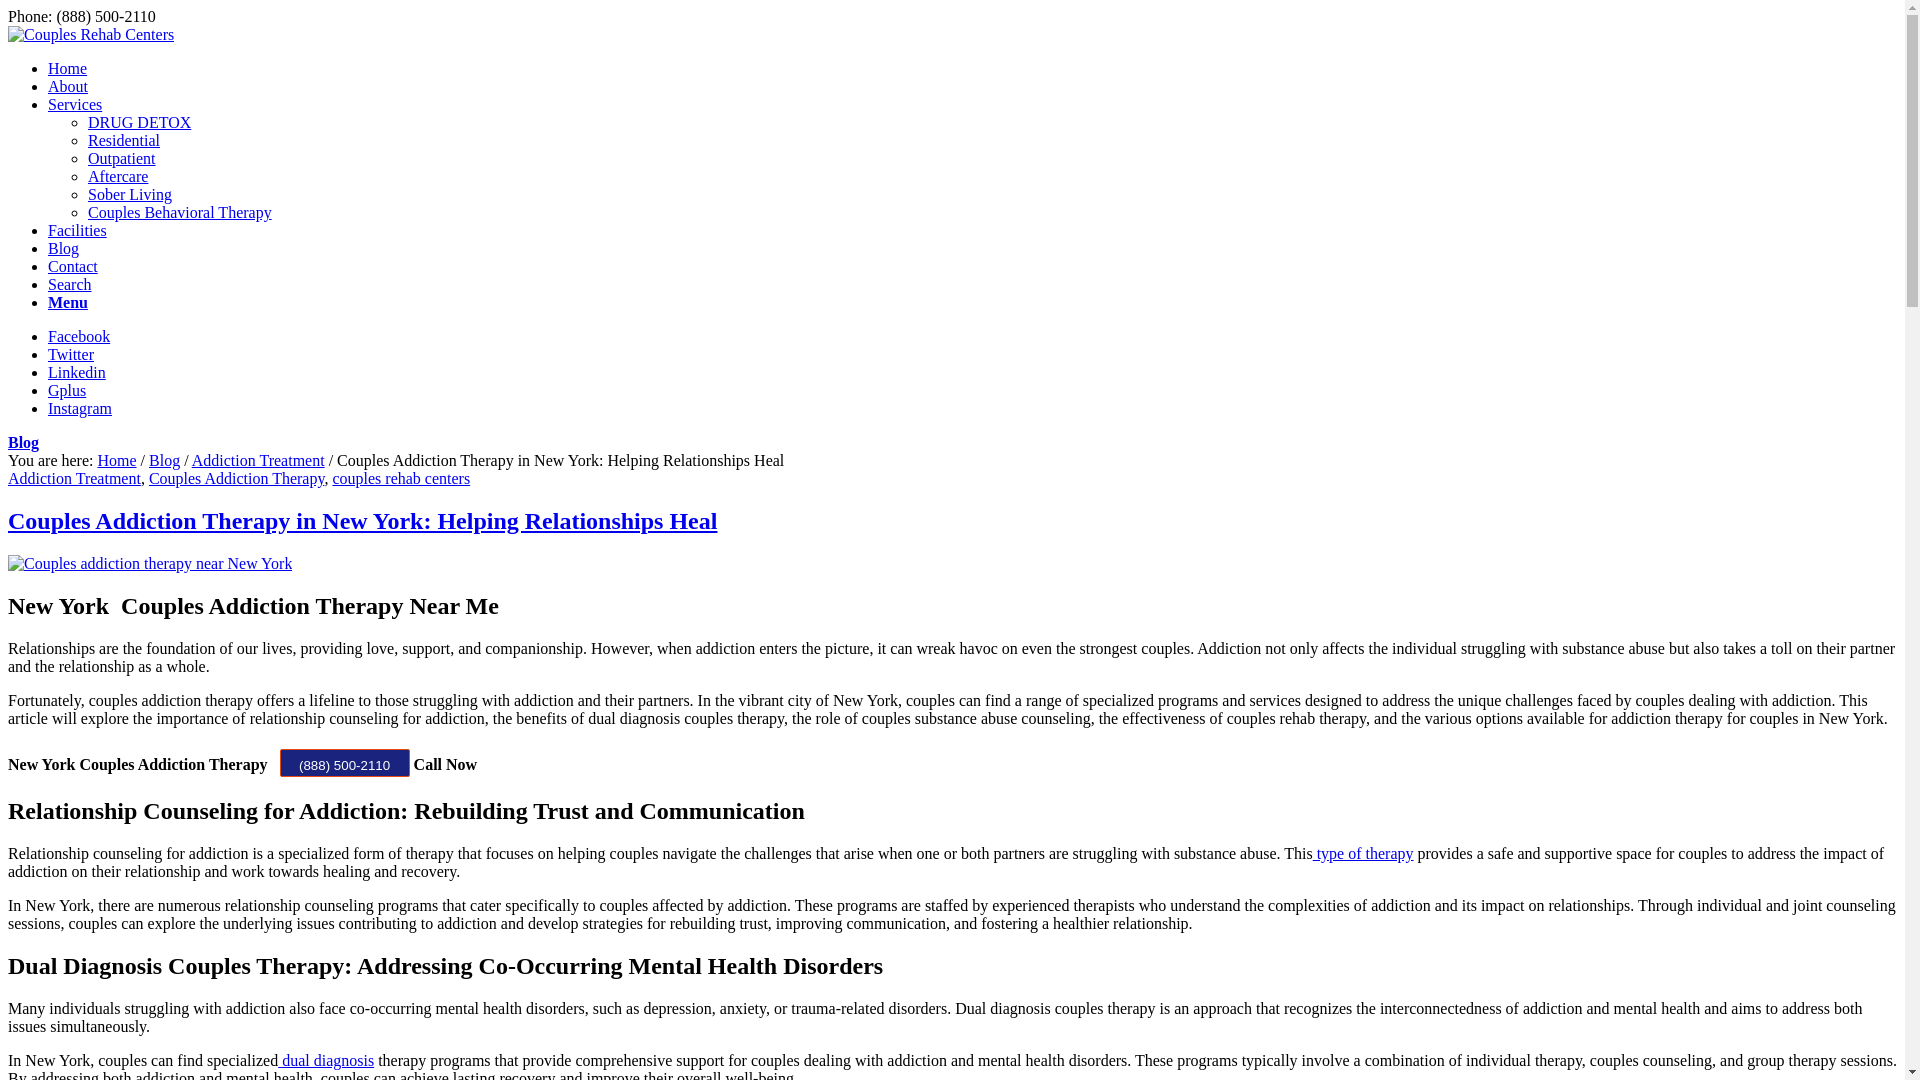  Describe the element at coordinates (258, 460) in the screenshot. I see `Addiction Treatment` at that location.